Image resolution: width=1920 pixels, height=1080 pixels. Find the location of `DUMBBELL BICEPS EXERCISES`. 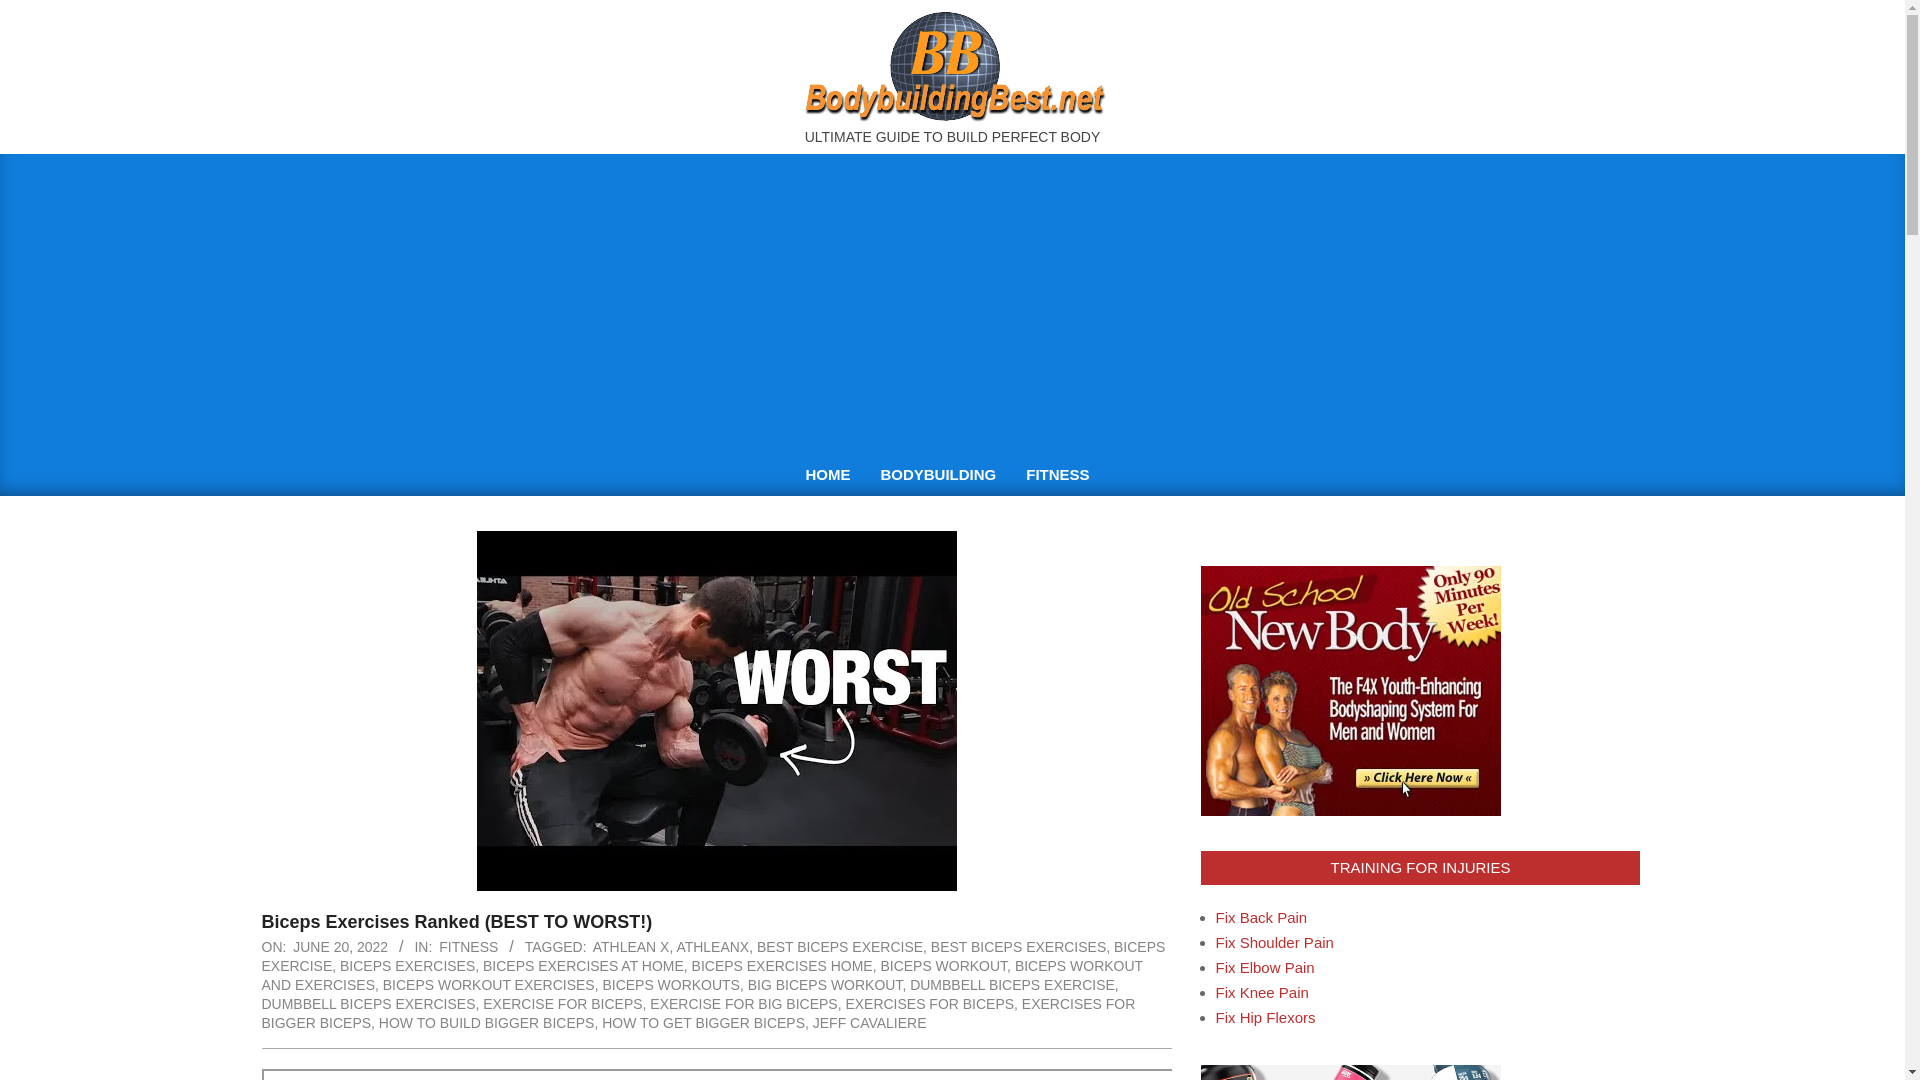

DUMBBELL BICEPS EXERCISES is located at coordinates (368, 1003).